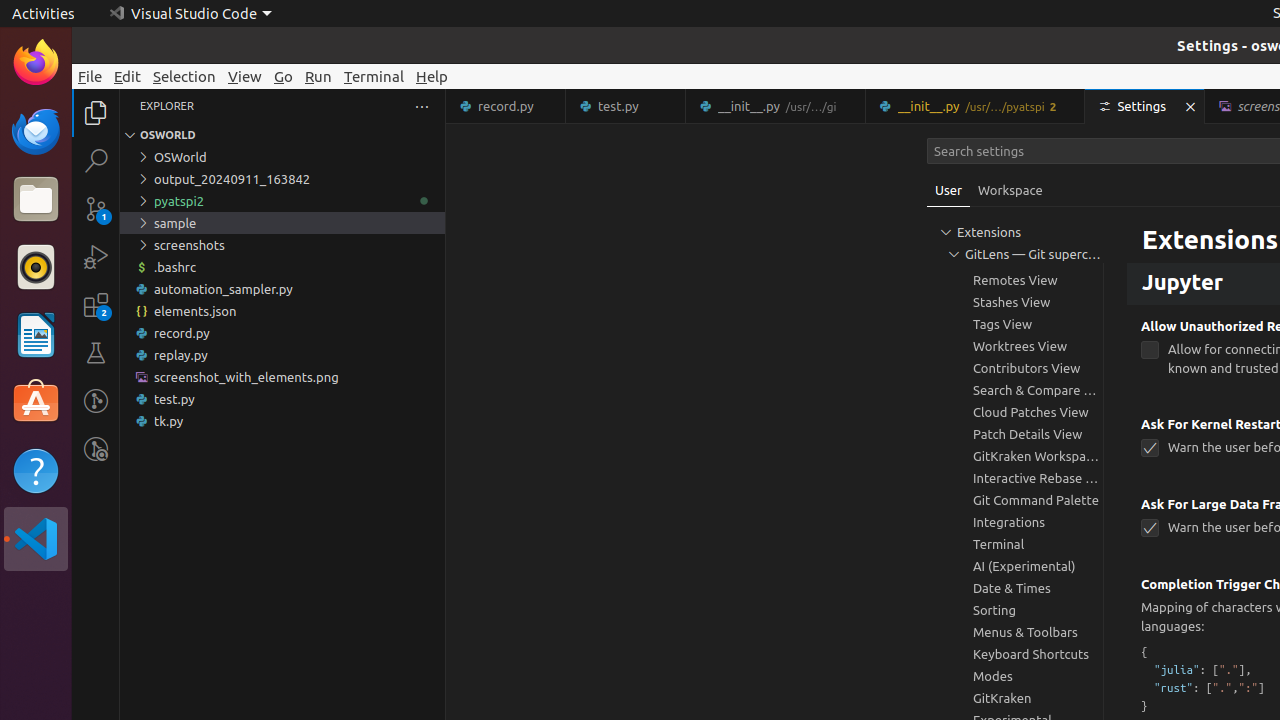 Image resolution: width=1280 pixels, height=720 pixels. What do you see at coordinates (96, 113) in the screenshot?
I see `Explorer (Ctrl+Shift+E)` at bounding box center [96, 113].